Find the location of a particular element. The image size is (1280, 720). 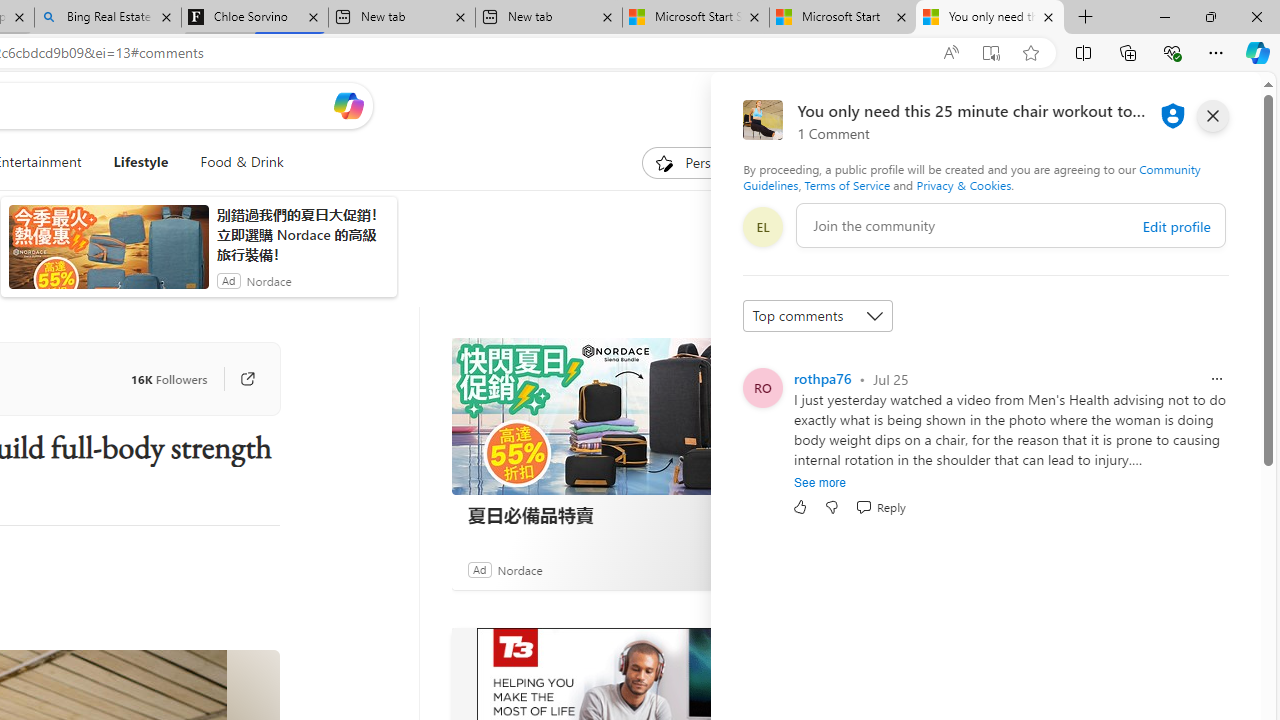

Microsoft rewards is located at coordinates (1137, 105).